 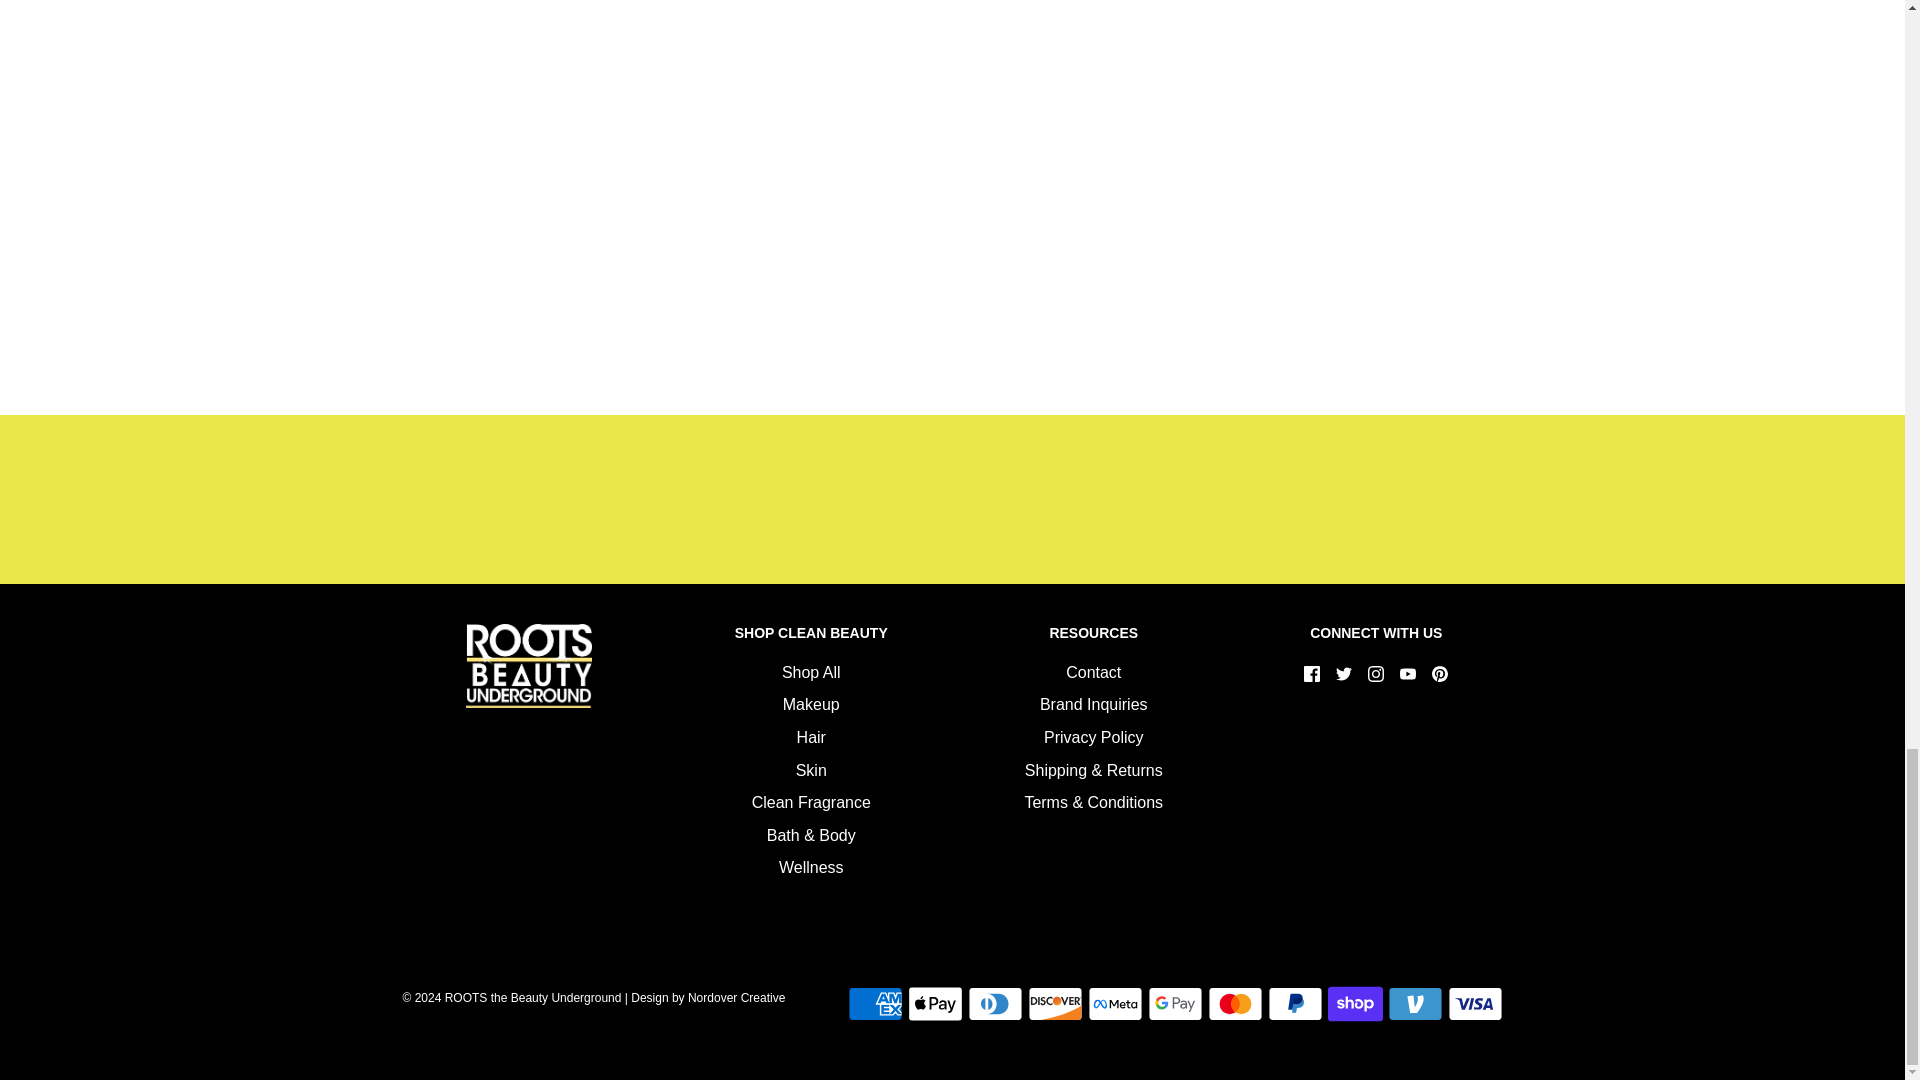 I want to click on Facebook icon, so click(x=1312, y=674).